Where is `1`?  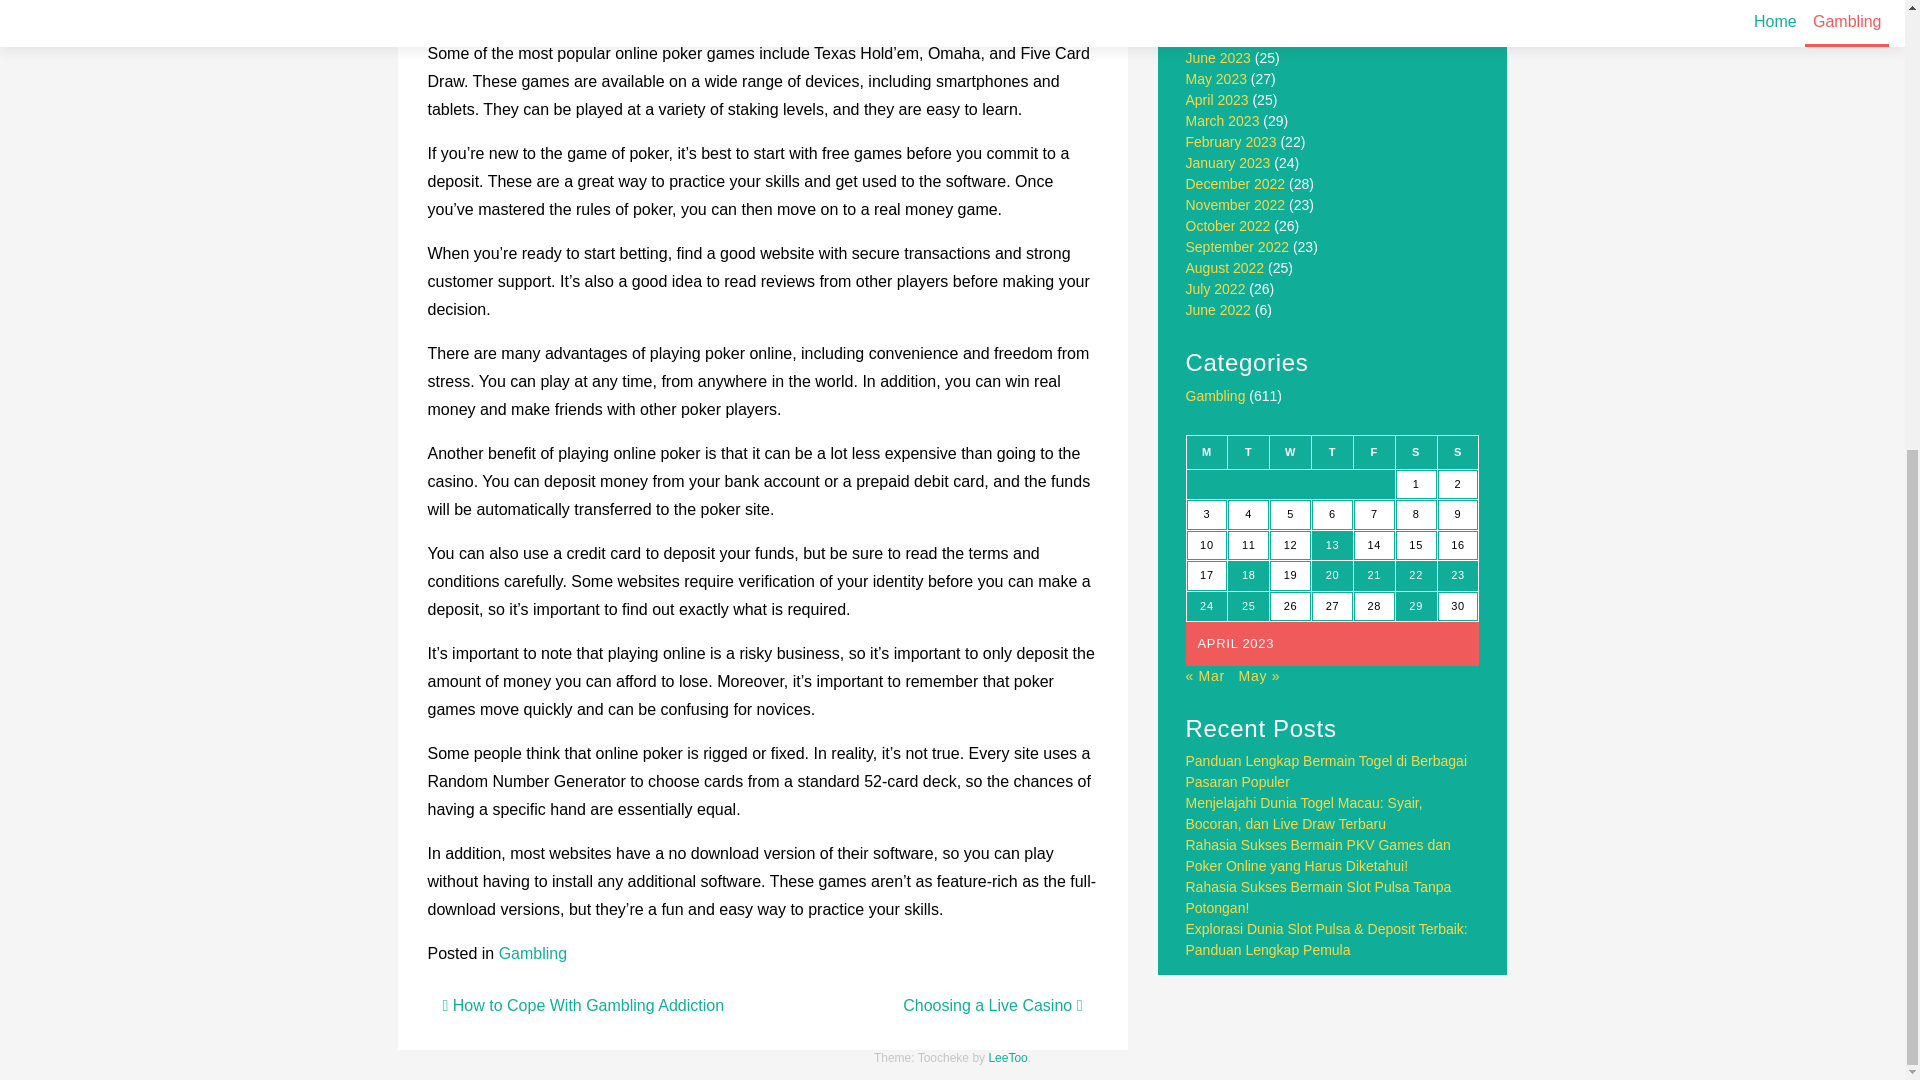
1 is located at coordinates (1416, 484).